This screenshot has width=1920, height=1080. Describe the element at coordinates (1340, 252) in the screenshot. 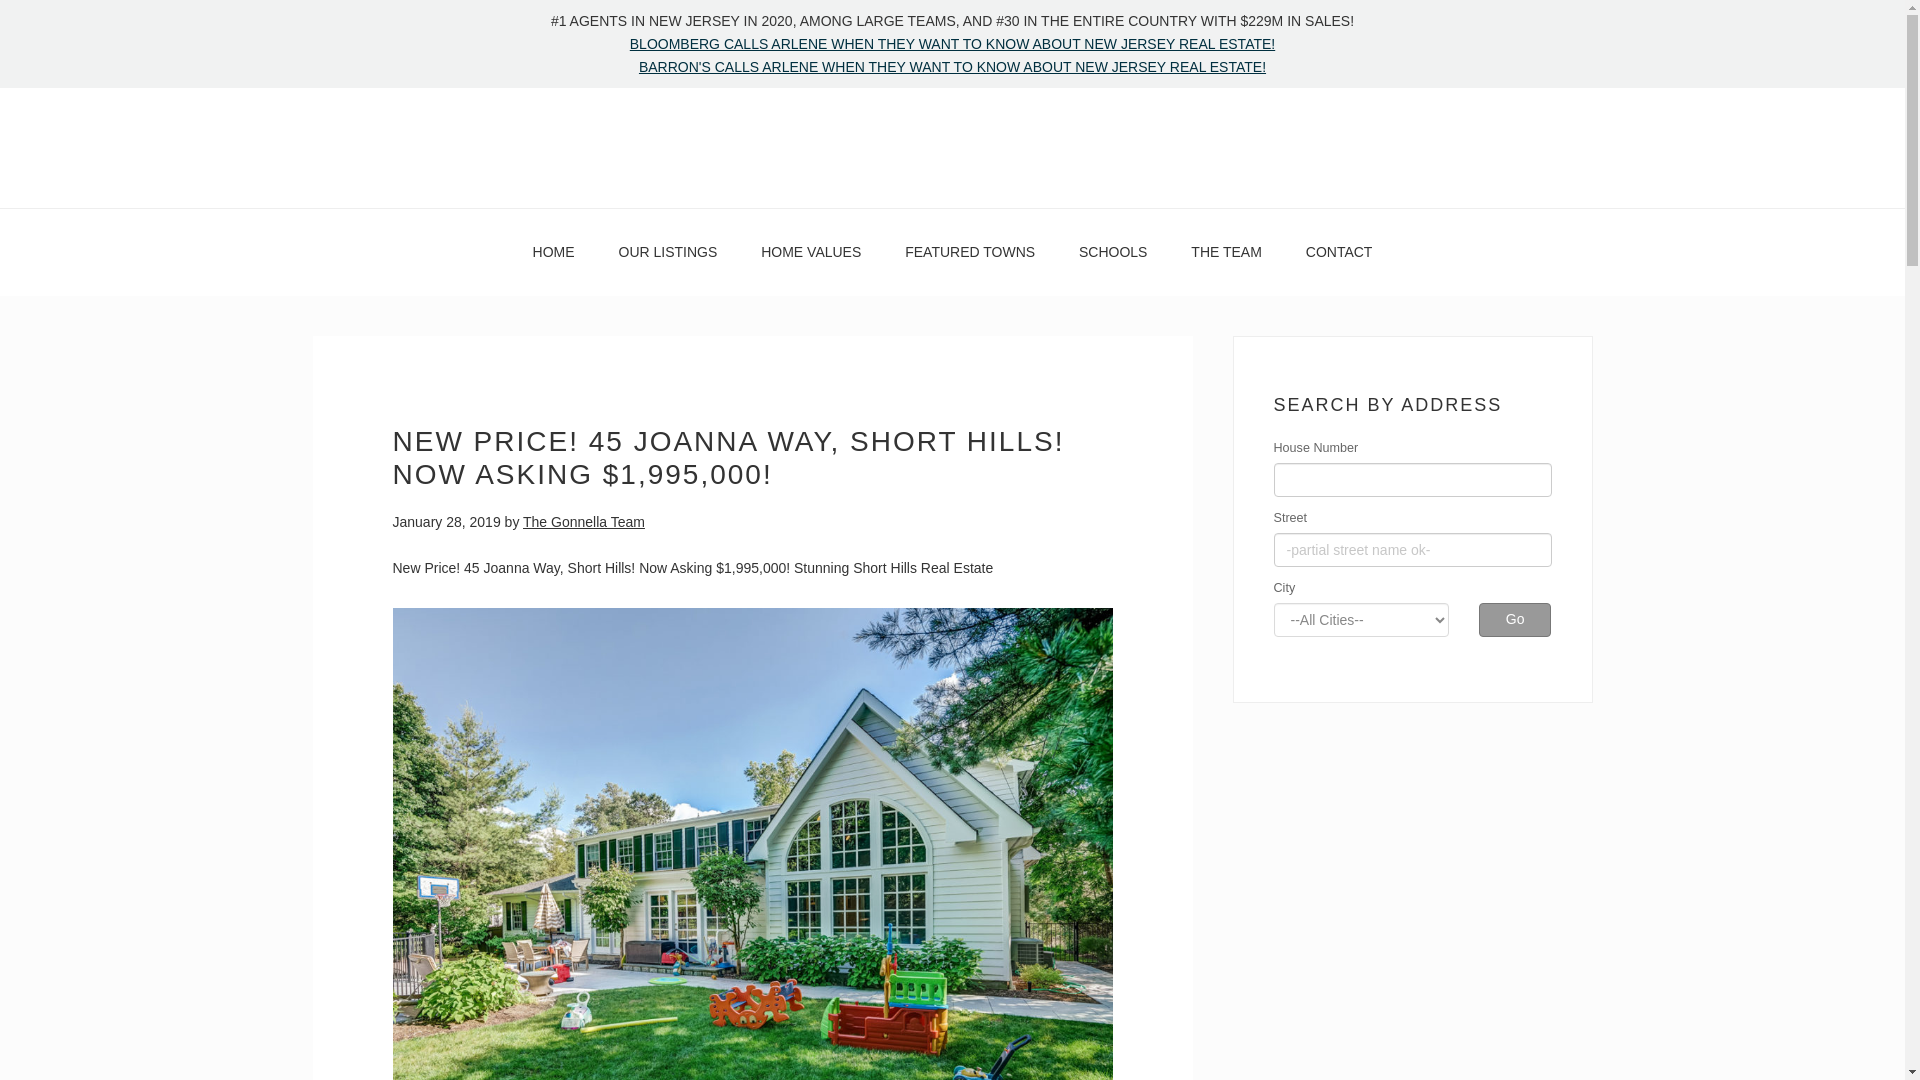

I see `CONTACT` at that location.